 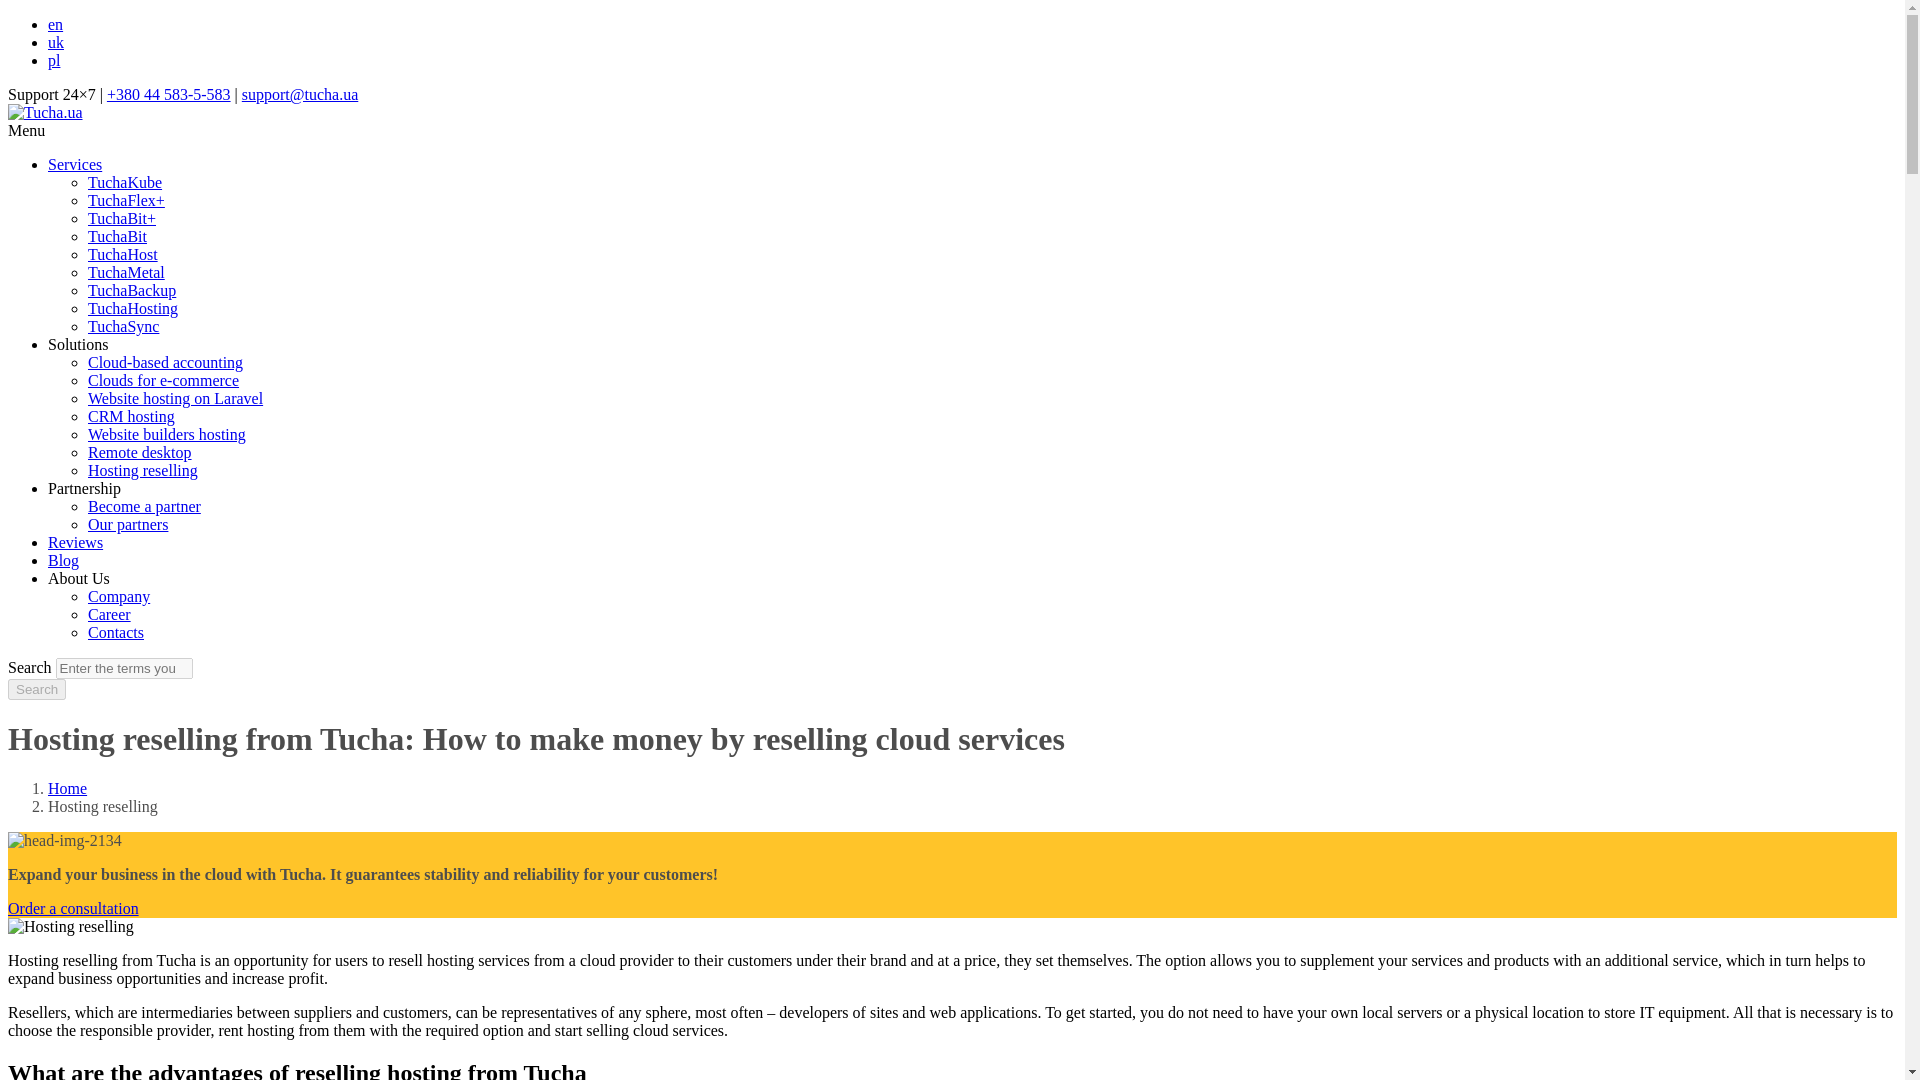 What do you see at coordinates (144, 506) in the screenshot?
I see `Become a partner` at bounding box center [144, 506].